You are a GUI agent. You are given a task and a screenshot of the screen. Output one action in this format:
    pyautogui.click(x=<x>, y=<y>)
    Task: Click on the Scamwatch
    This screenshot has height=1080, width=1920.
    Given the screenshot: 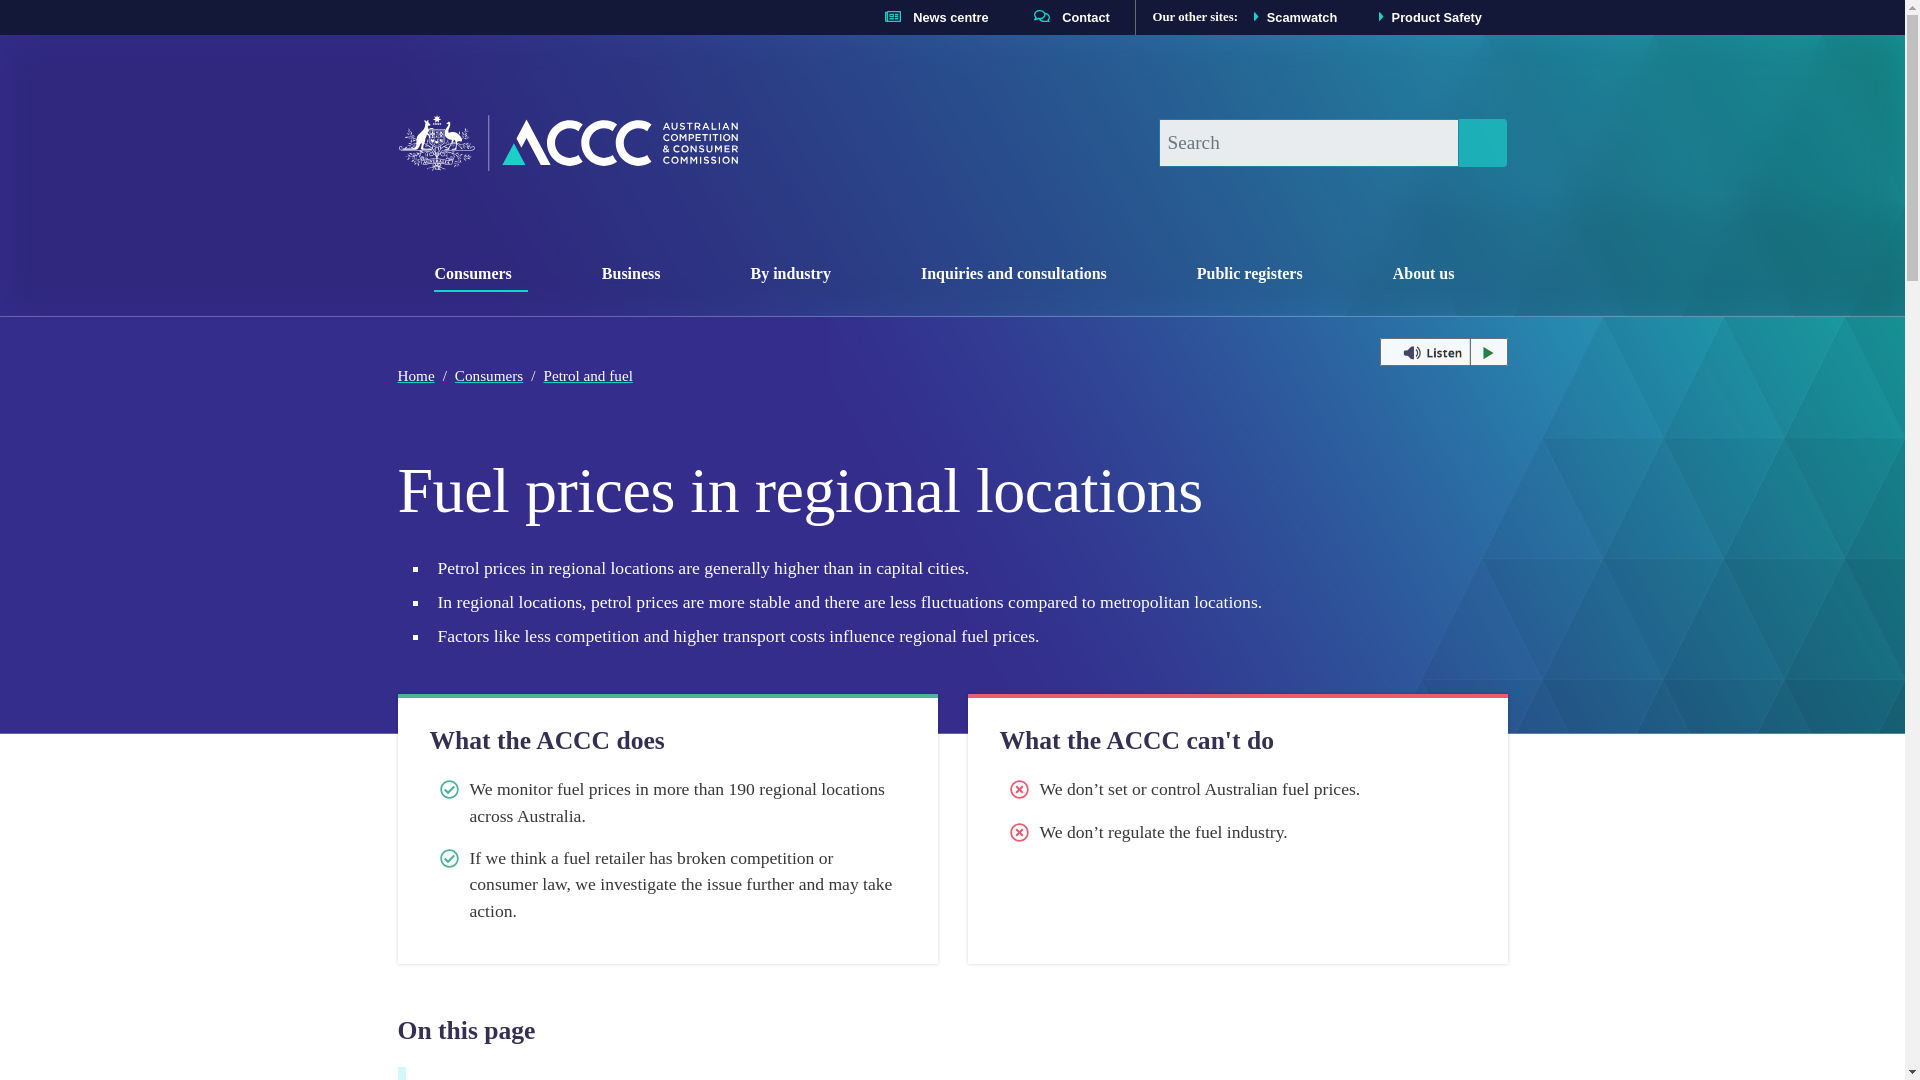 What is the action you would take?
    pyautogui.click(x=639, y=270)
    